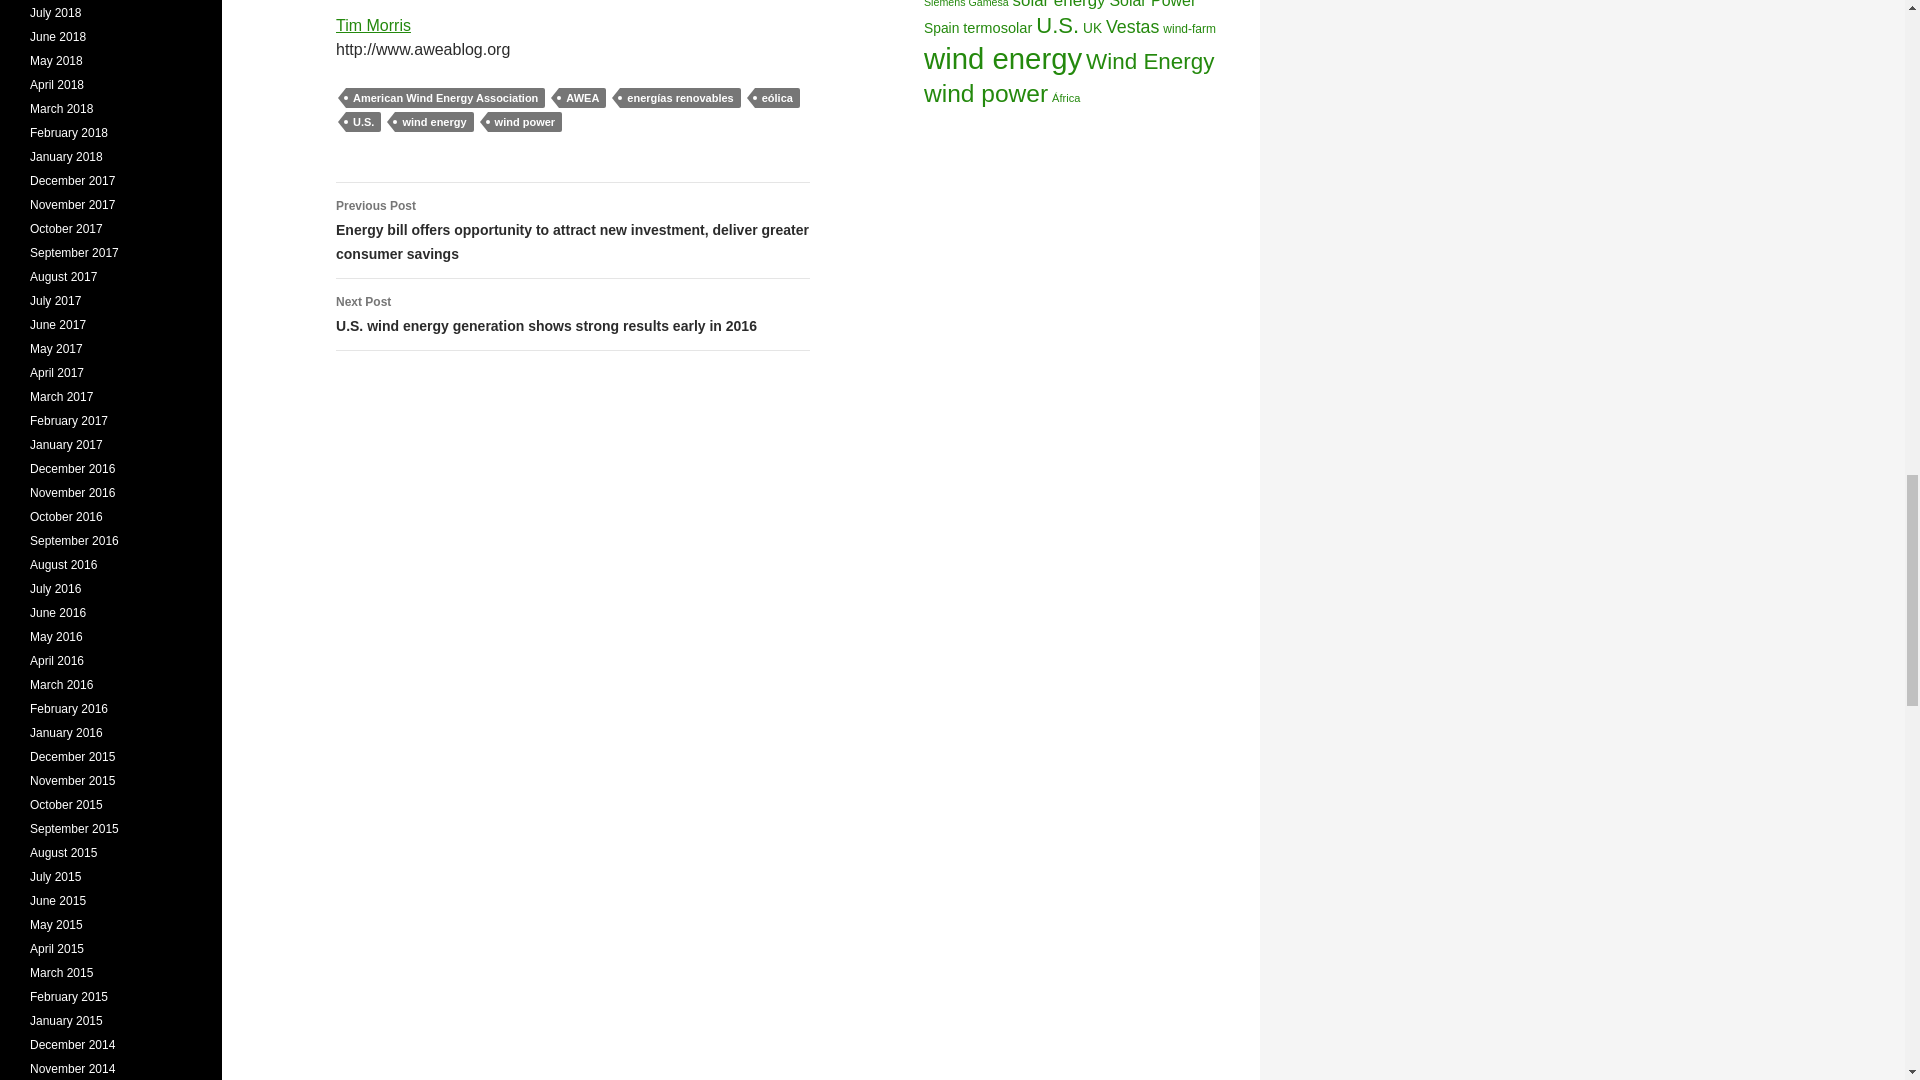 This screenshot has width=1920, height=1080. I want to click on Tim Morris, so click(373, 25).